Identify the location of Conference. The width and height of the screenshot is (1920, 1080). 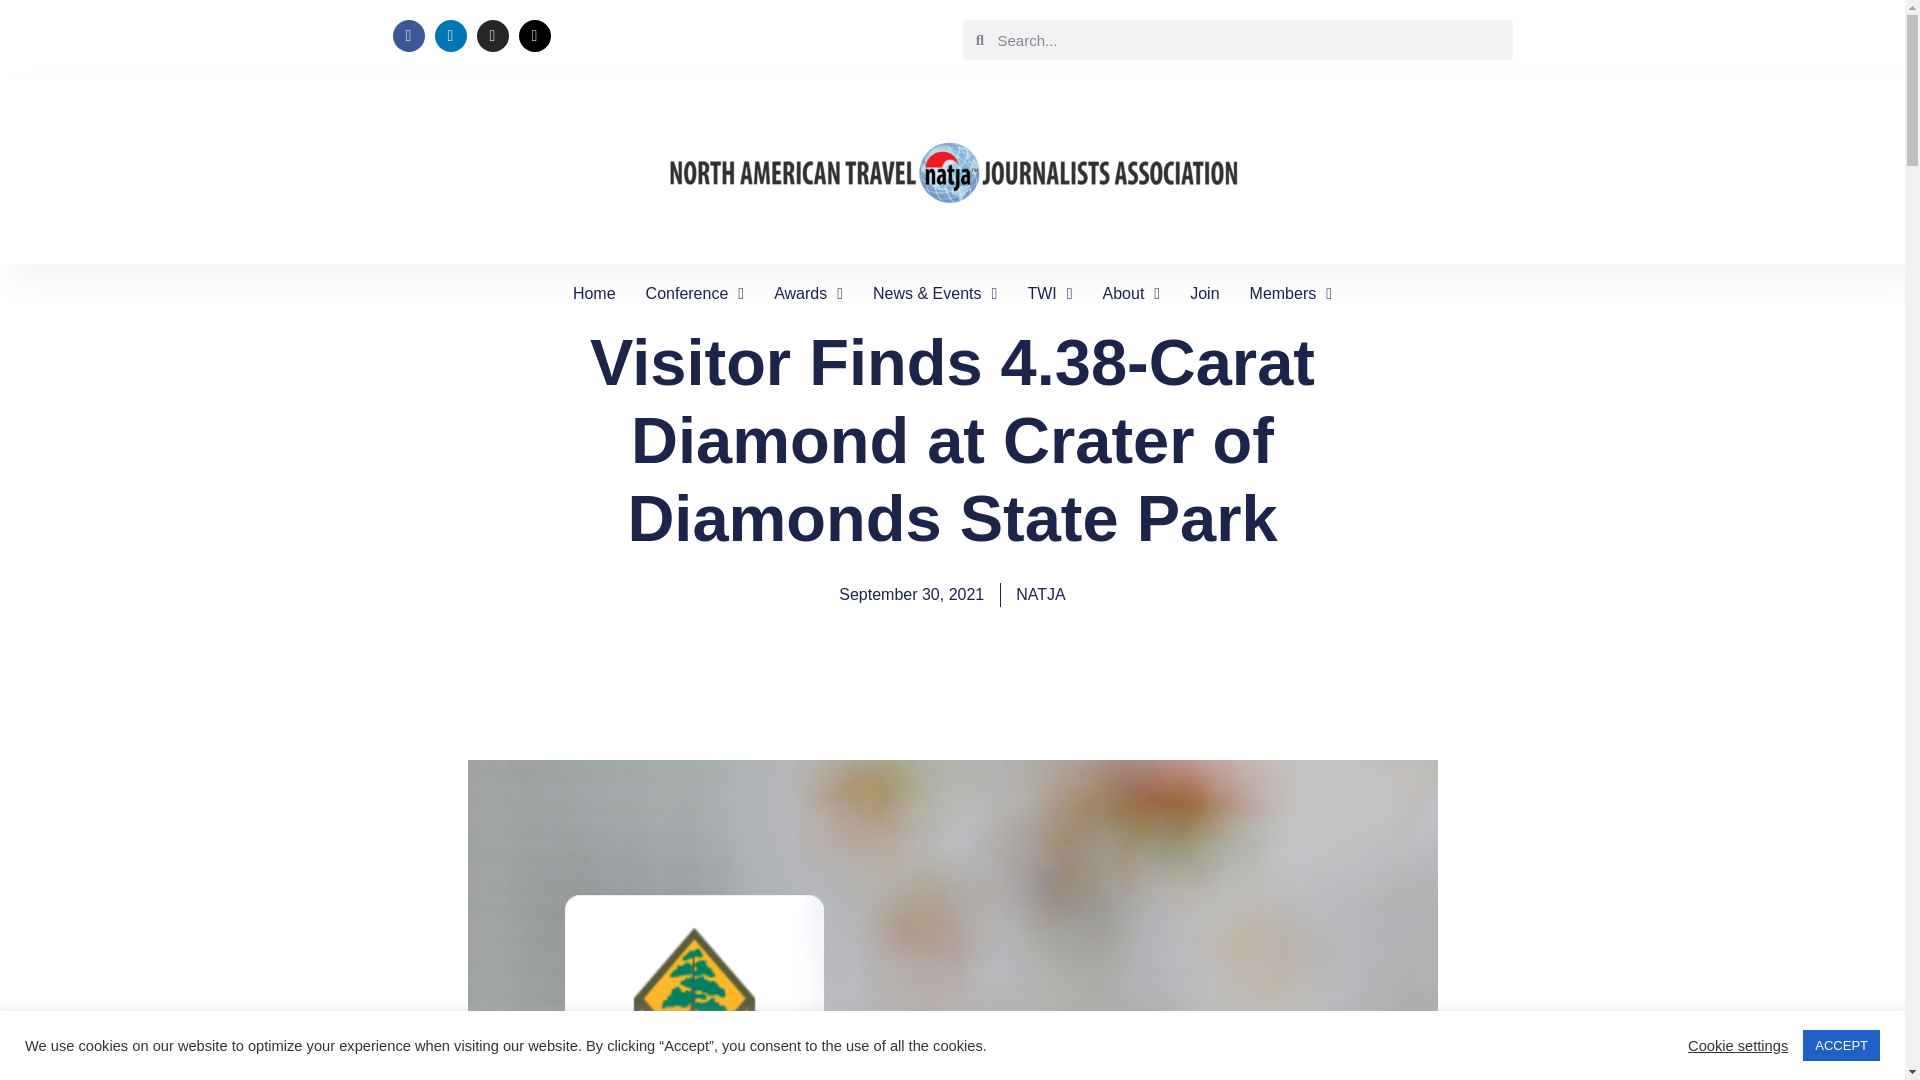
(694, 293).